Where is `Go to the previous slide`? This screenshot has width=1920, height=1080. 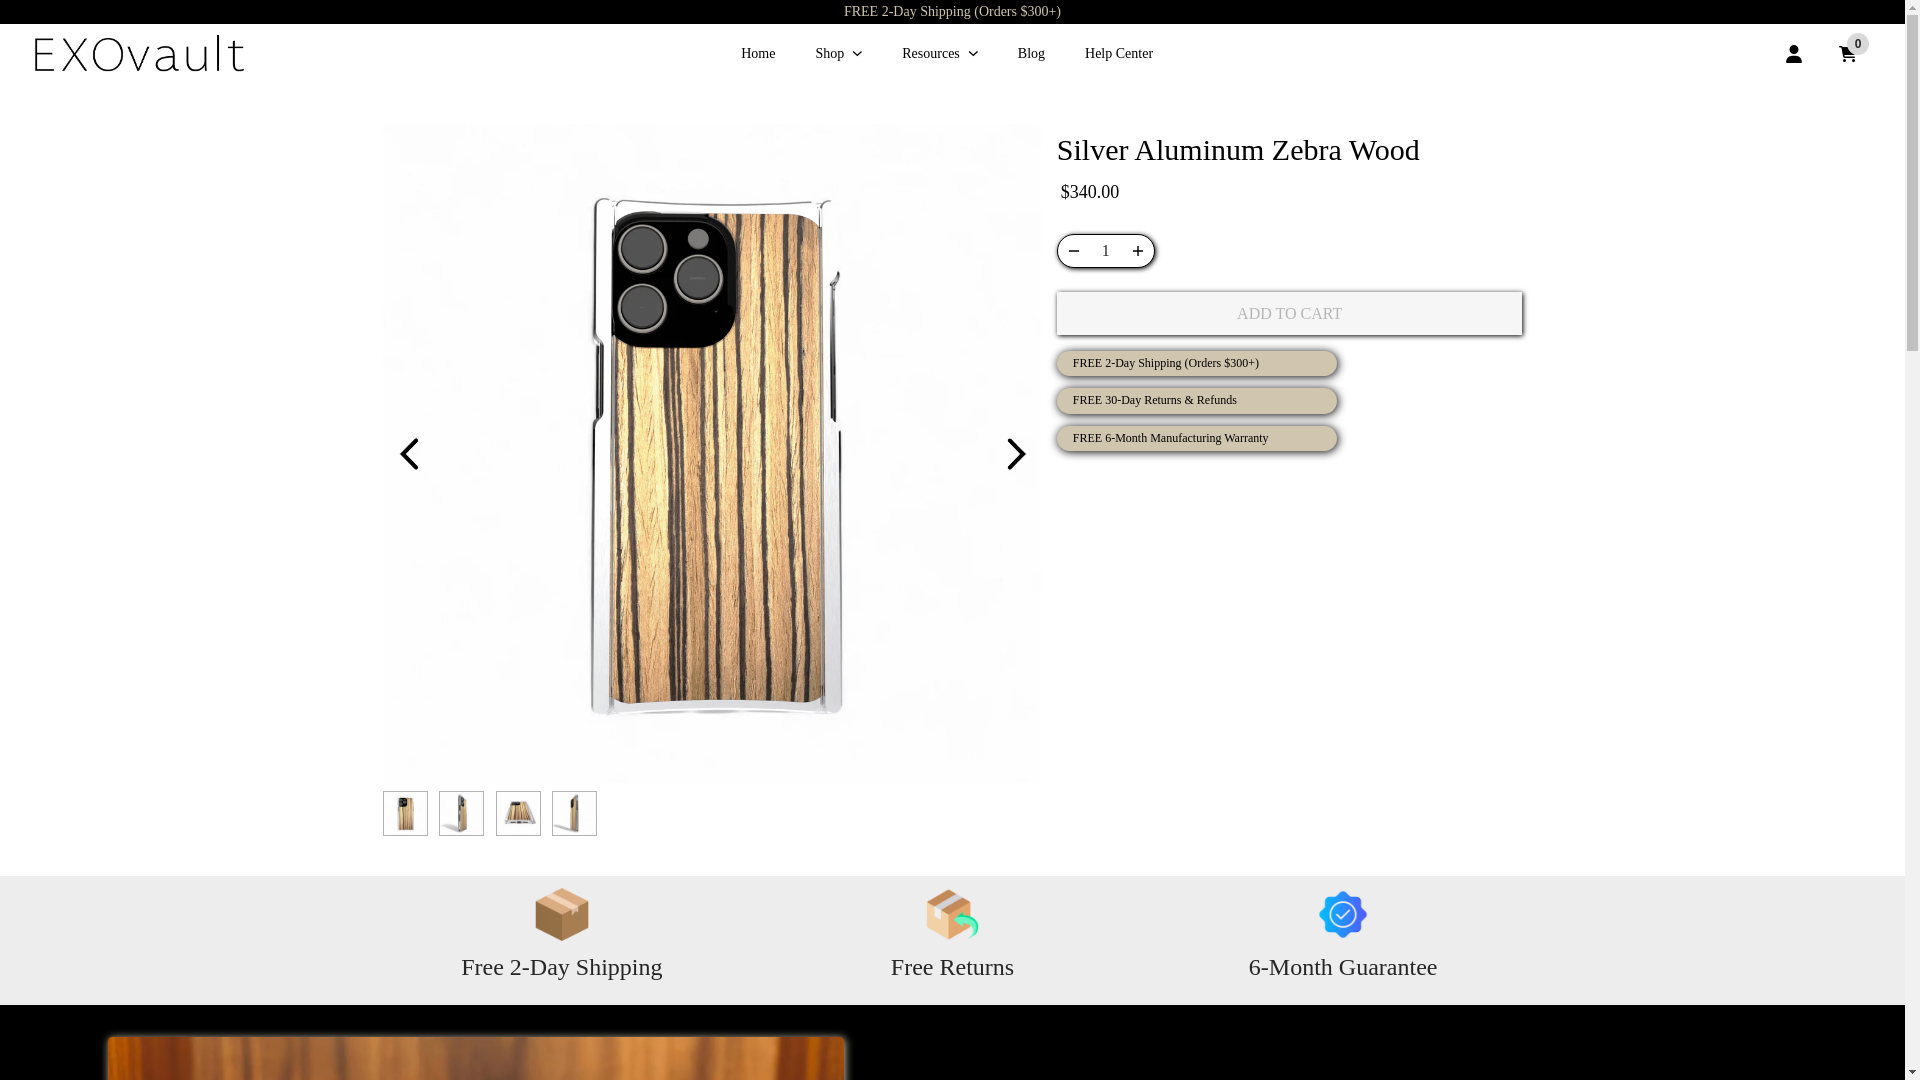
Go to the previous slide is located at coordinates (408, 454).